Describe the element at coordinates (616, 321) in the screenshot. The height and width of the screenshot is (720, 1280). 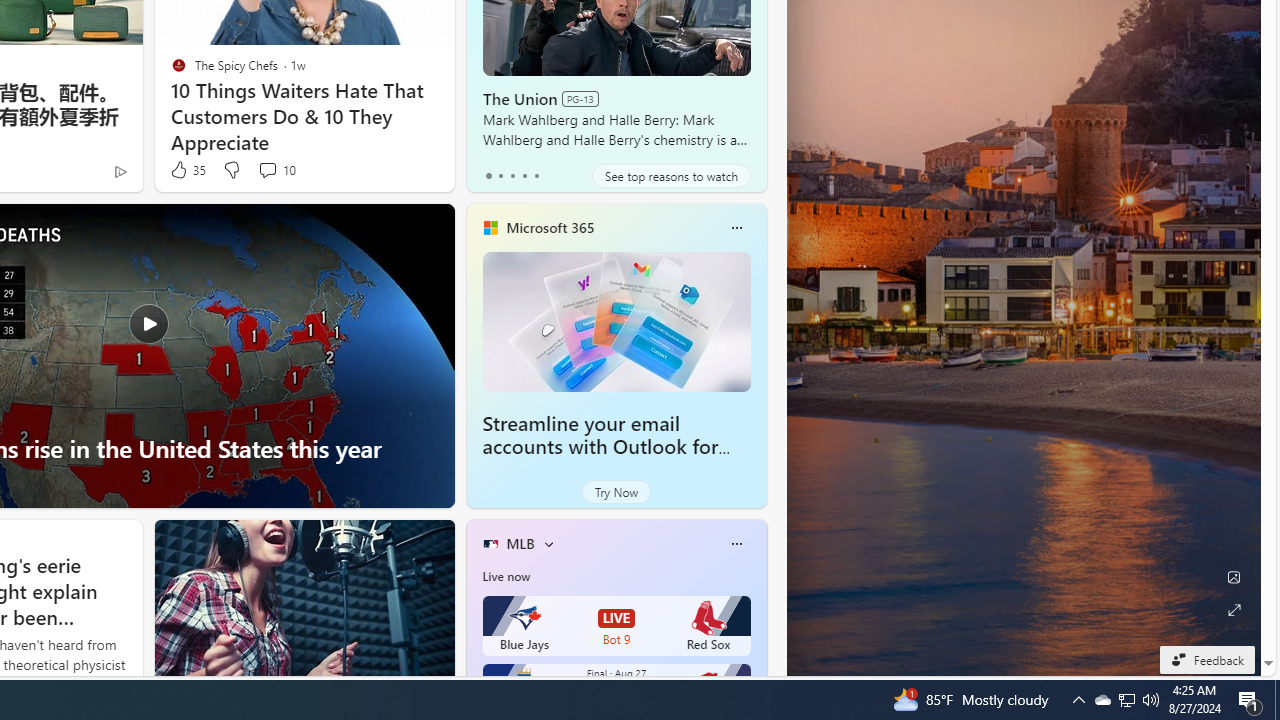
I see `Streamline your email accounts with Outlook for Windows` at that location.